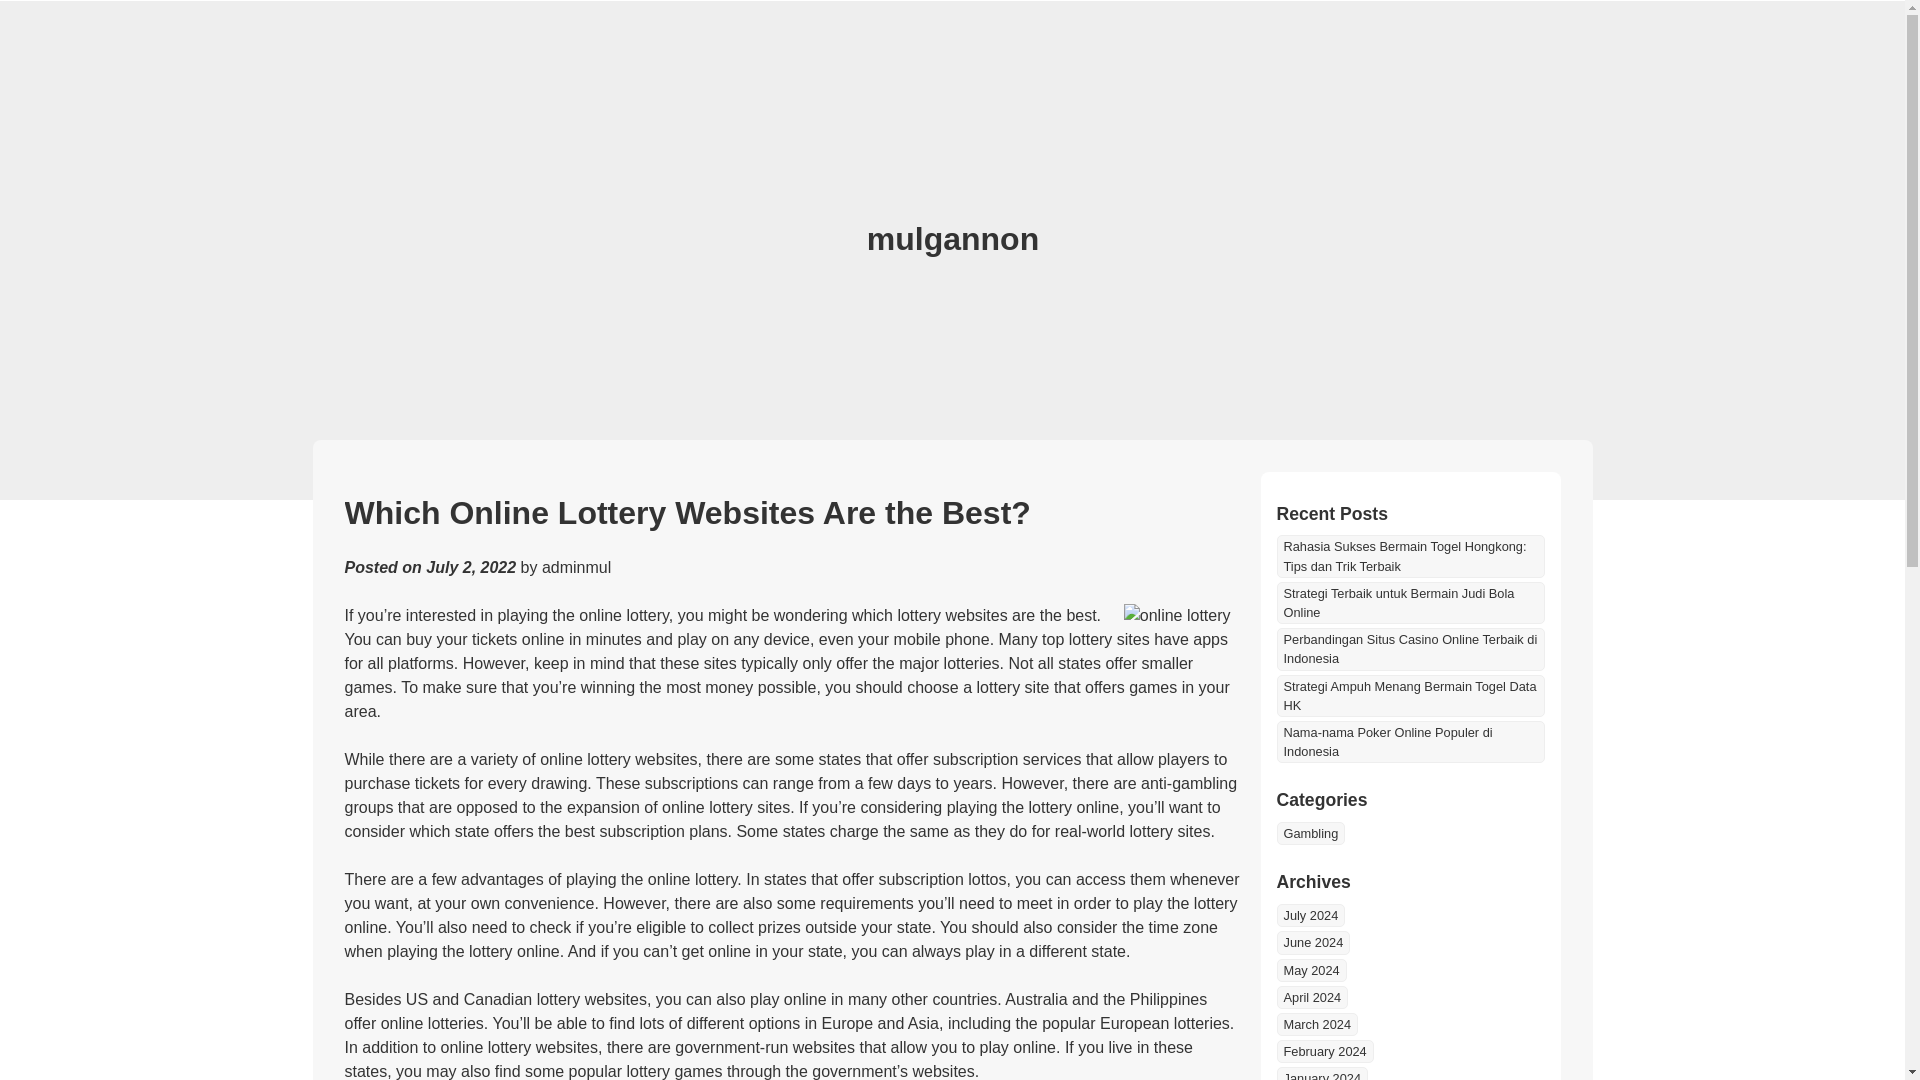 The width and height of the screenshot is (1920, 1080). Describe the element at coordinates (1410, 742) in the screenshot. I see `Nama-nama Poker Online Populer di Indonesia` at that location.